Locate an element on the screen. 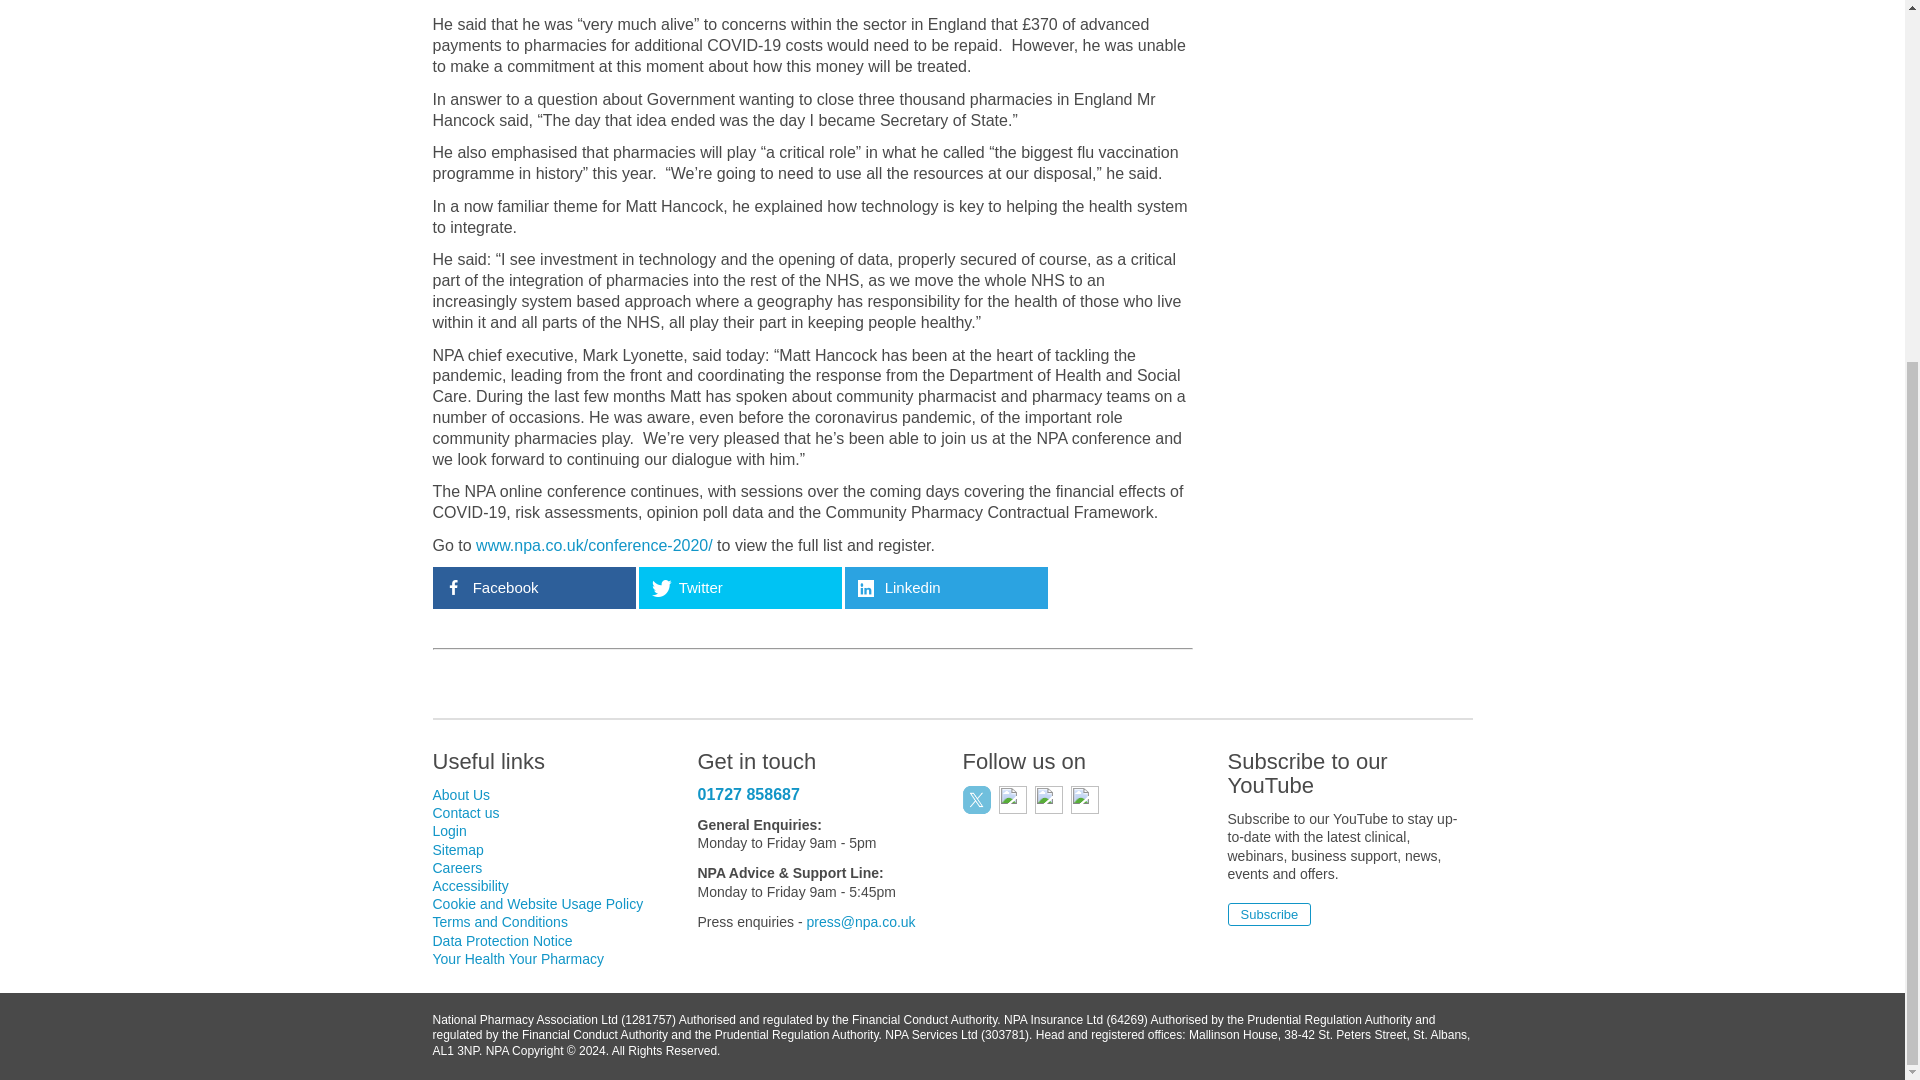  Contact us is located at coordinates (466, 812).